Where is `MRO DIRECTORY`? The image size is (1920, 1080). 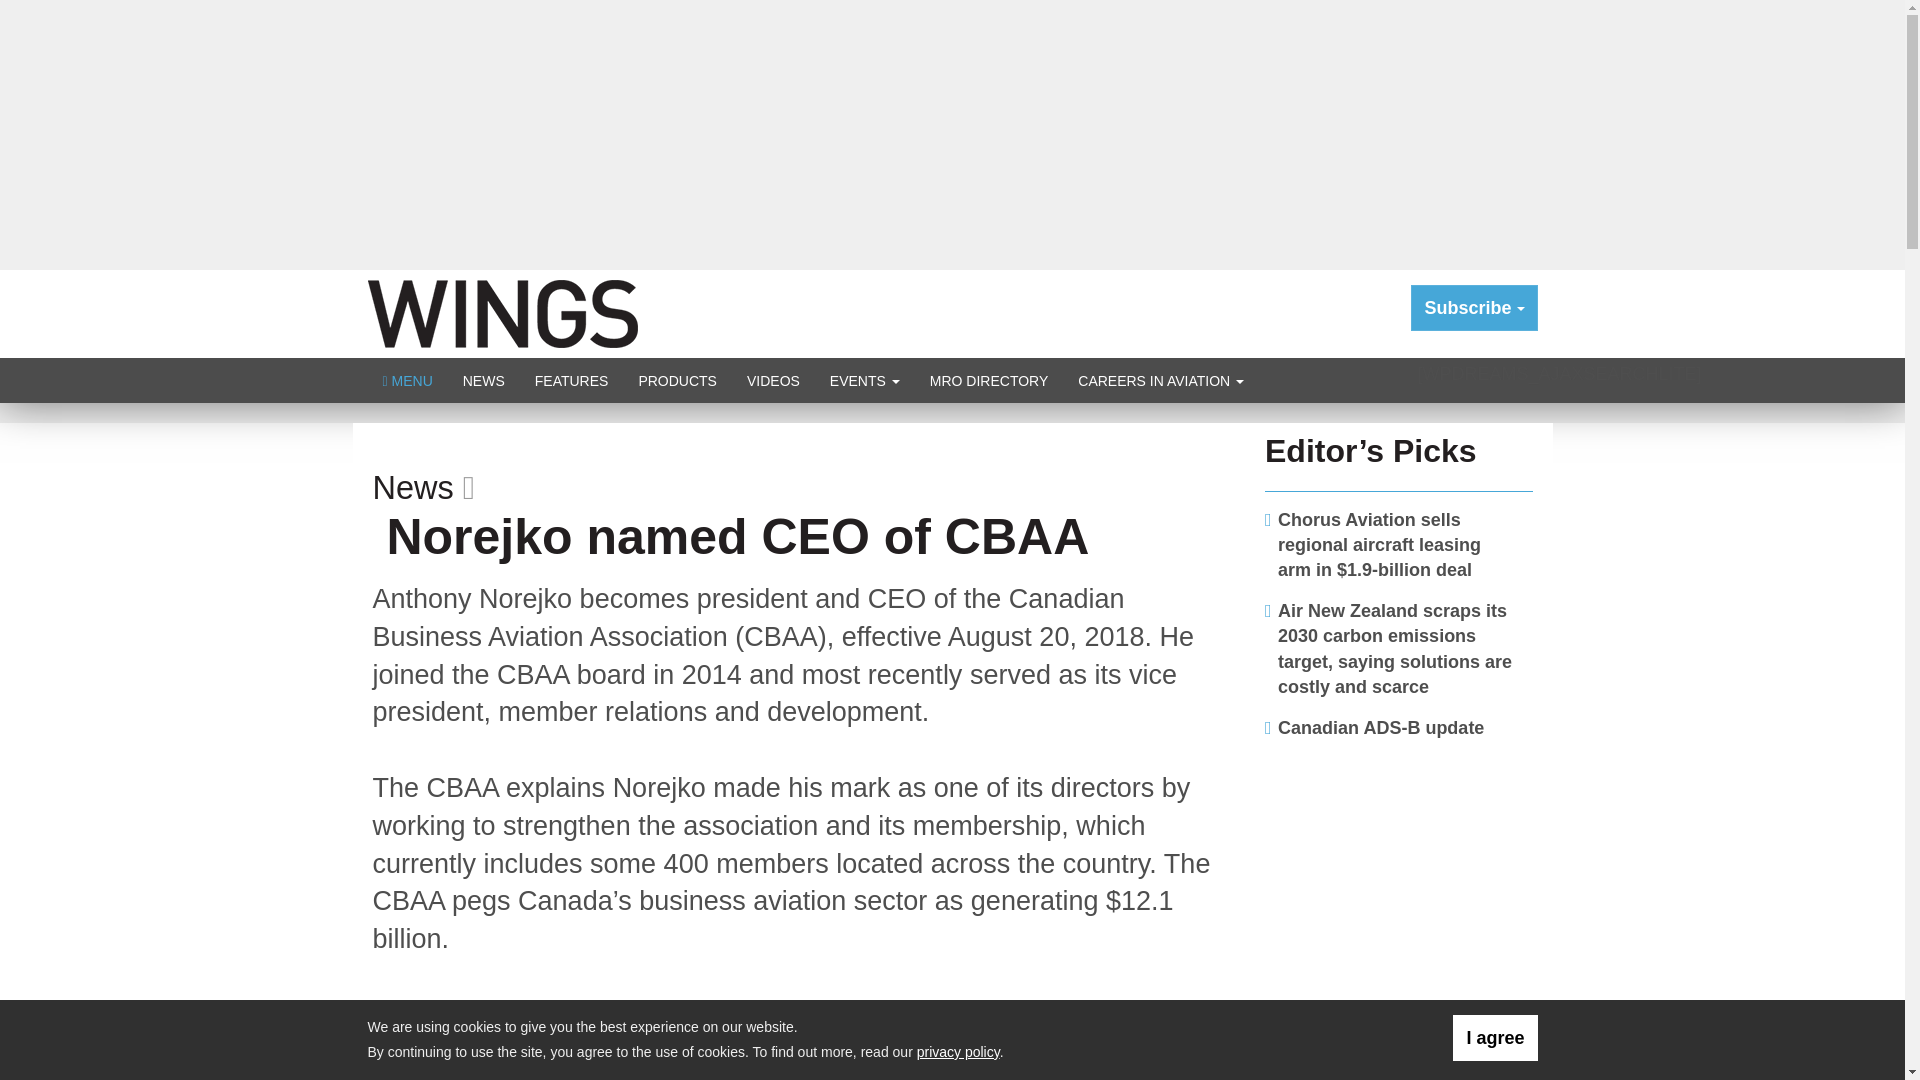 MRO DIRECTORY is located at coordinates (989, 380).